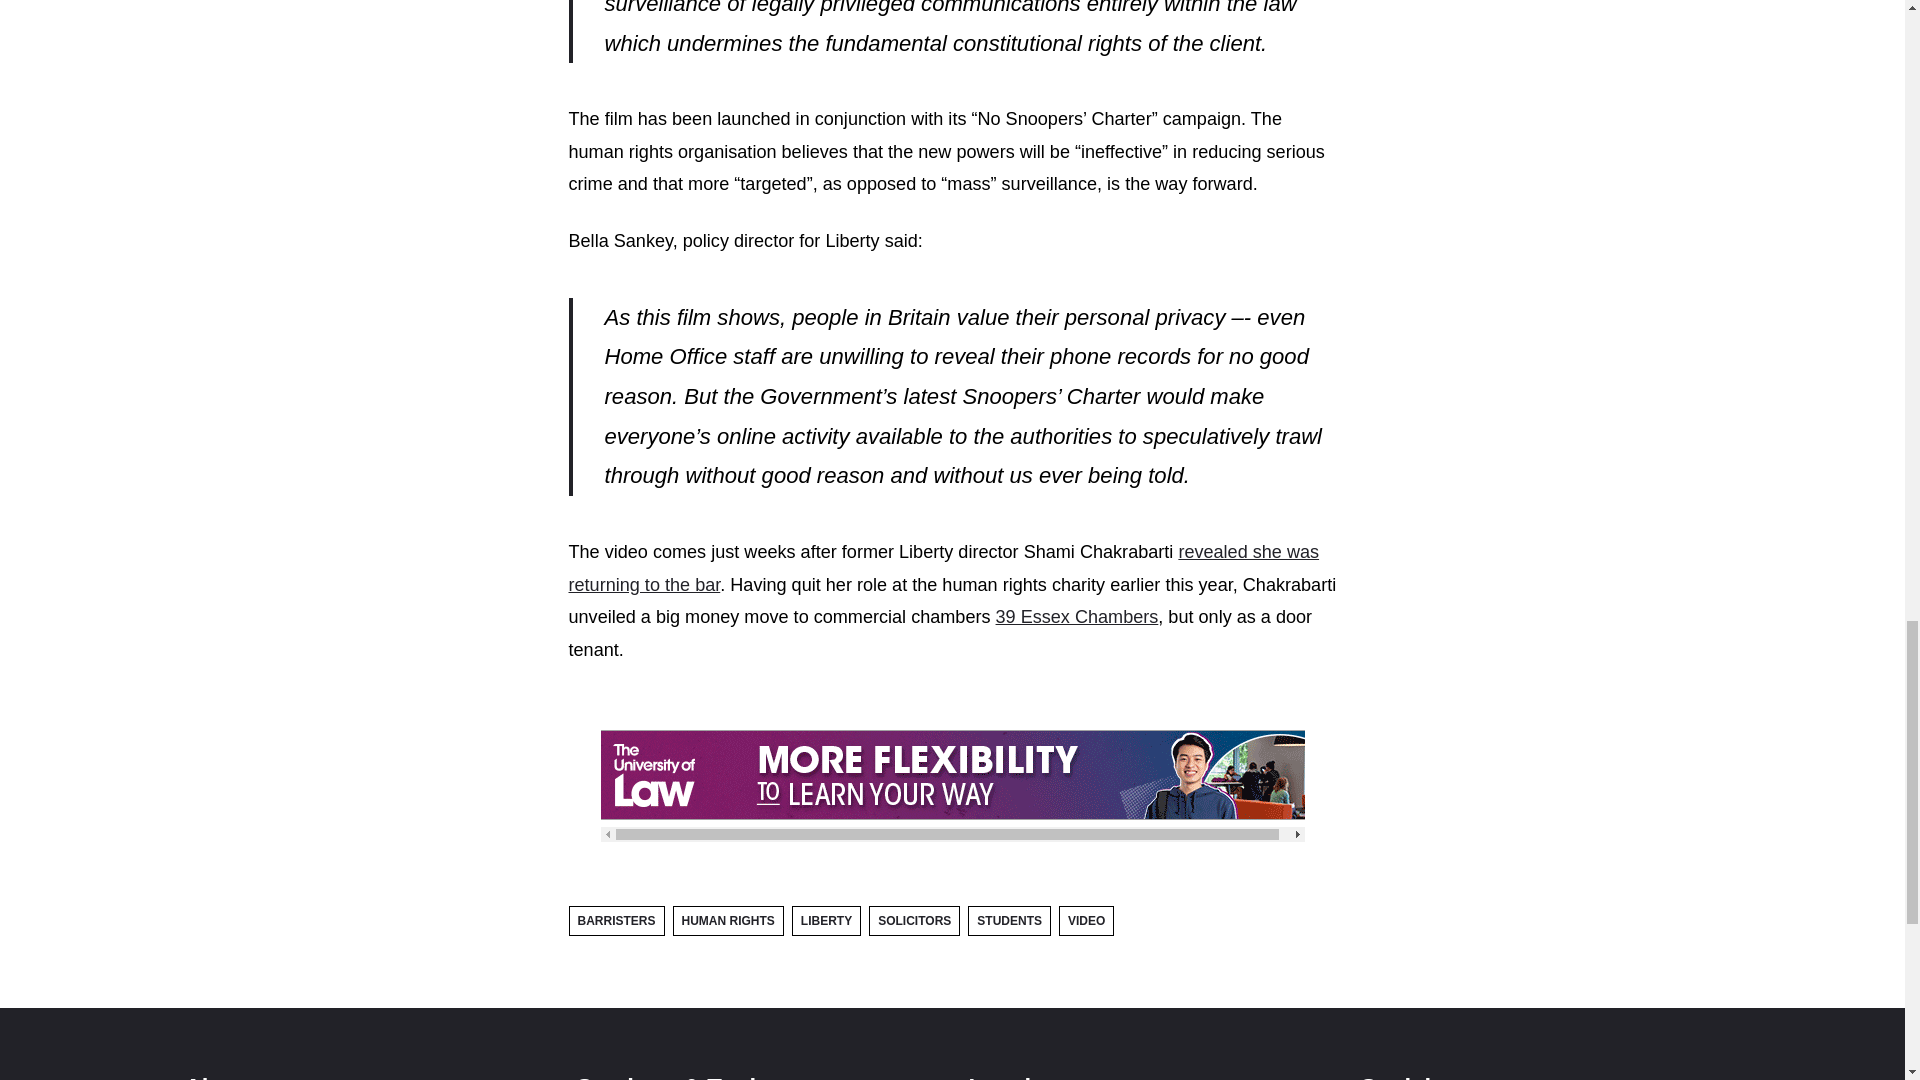  I want to click on HUMAN RIGHTS, so click(728, 921).